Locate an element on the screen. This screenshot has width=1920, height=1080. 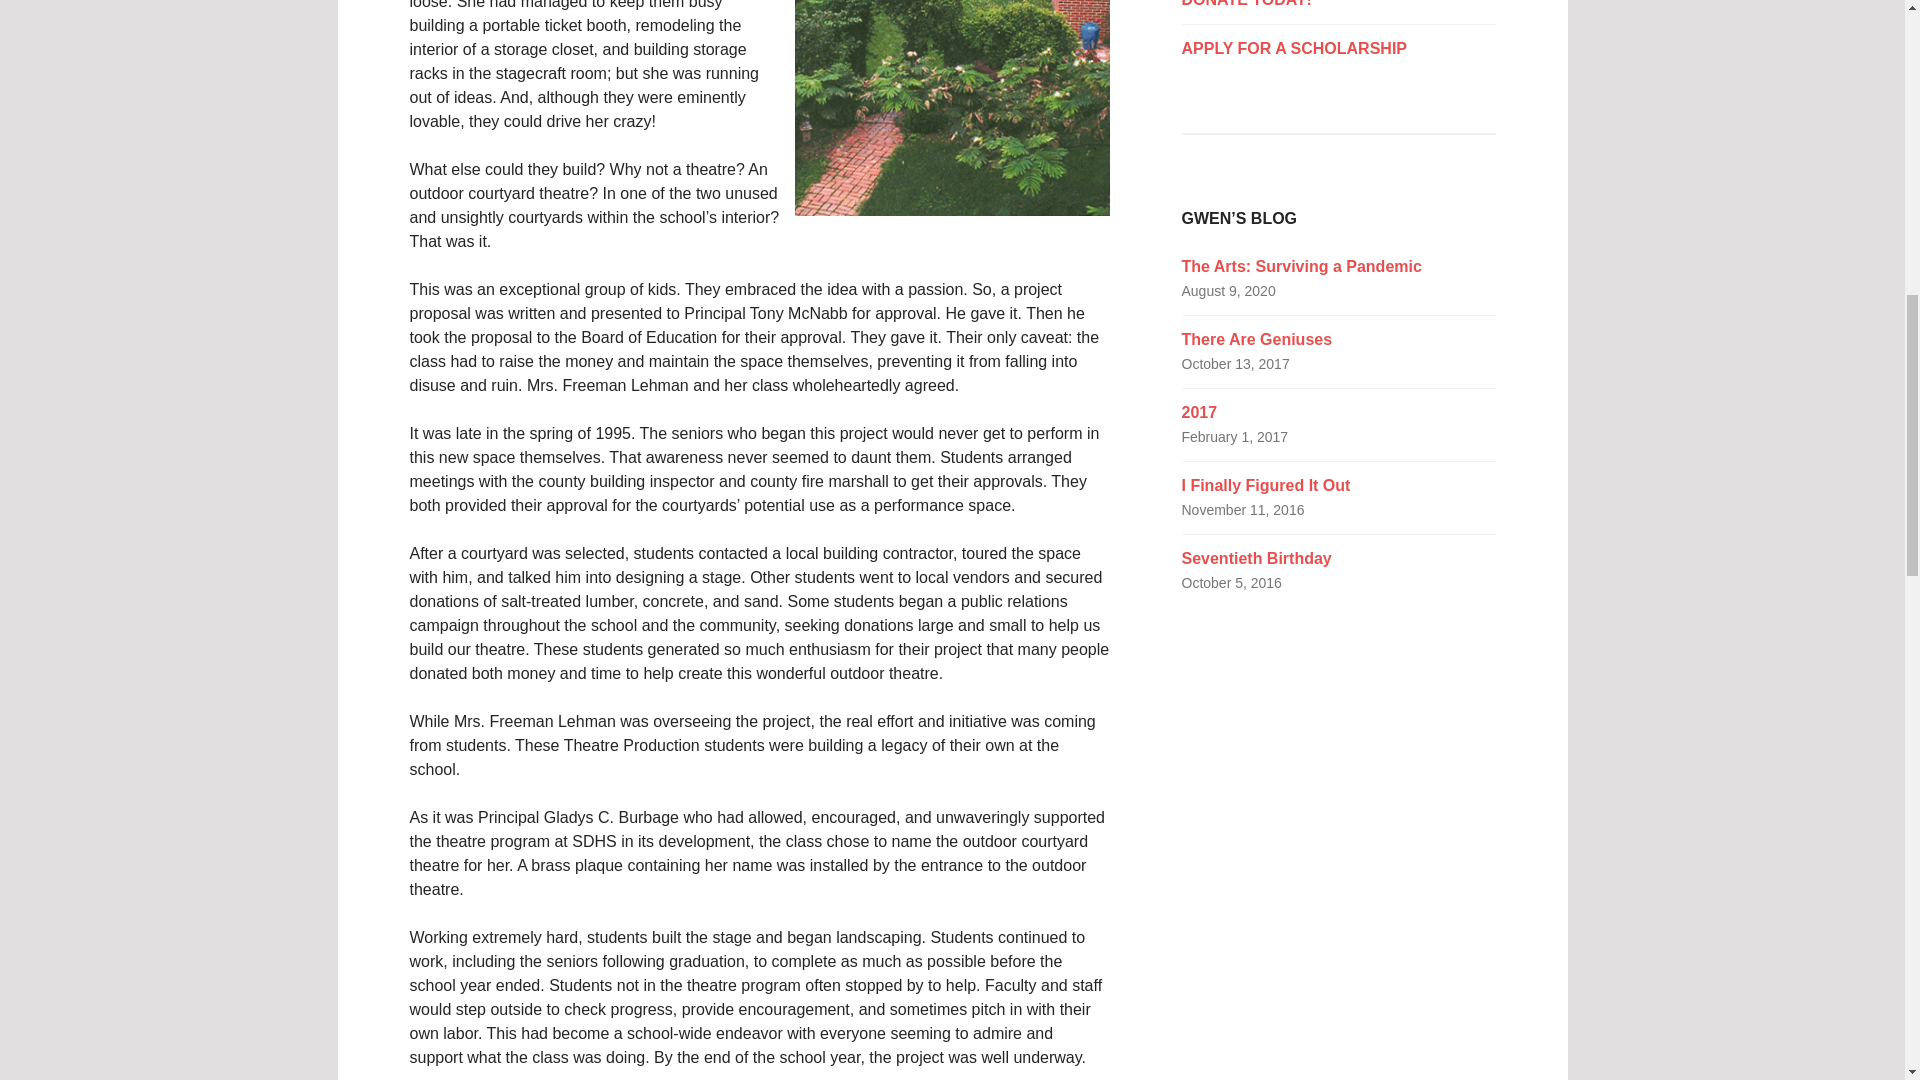
APPLY FOR A SCHOLARSHIP is located at coordinates (1338, 48).